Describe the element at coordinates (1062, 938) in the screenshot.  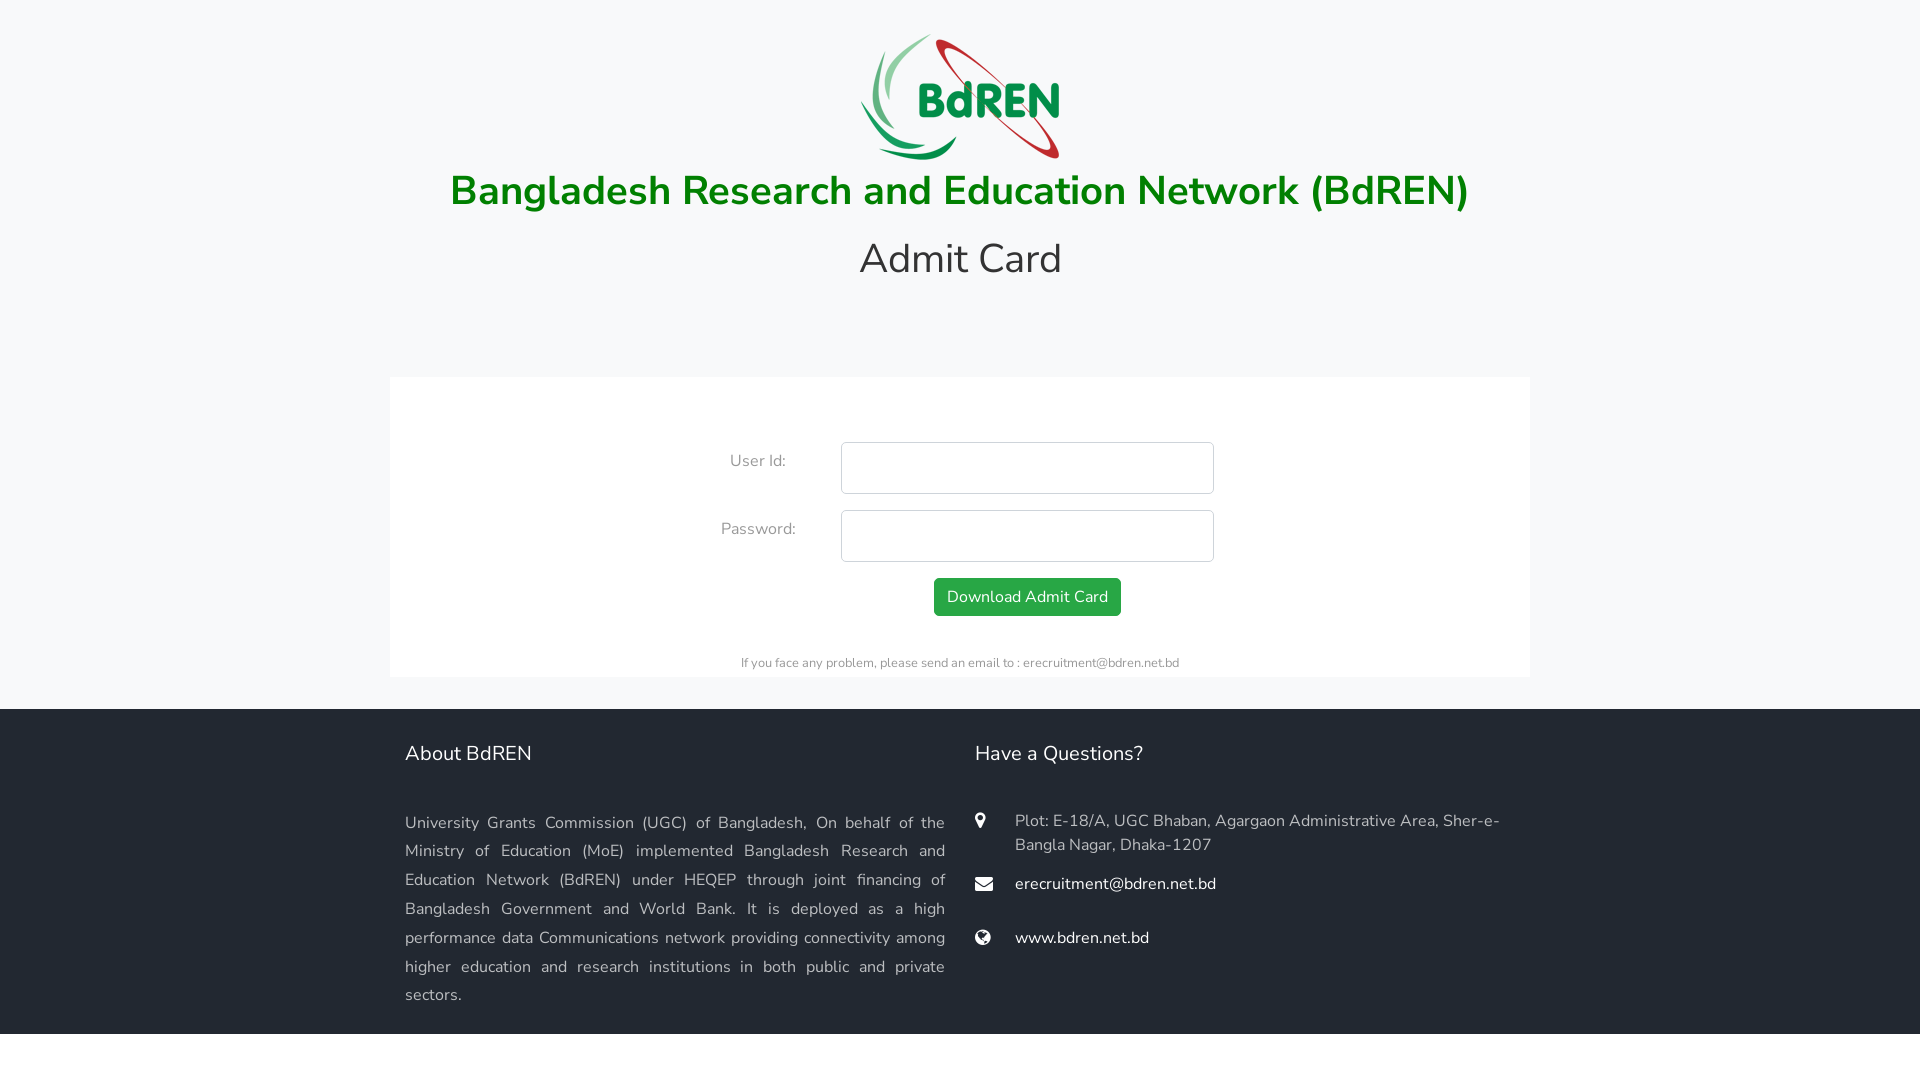
I see `www.bdren.net.bd` at that location.